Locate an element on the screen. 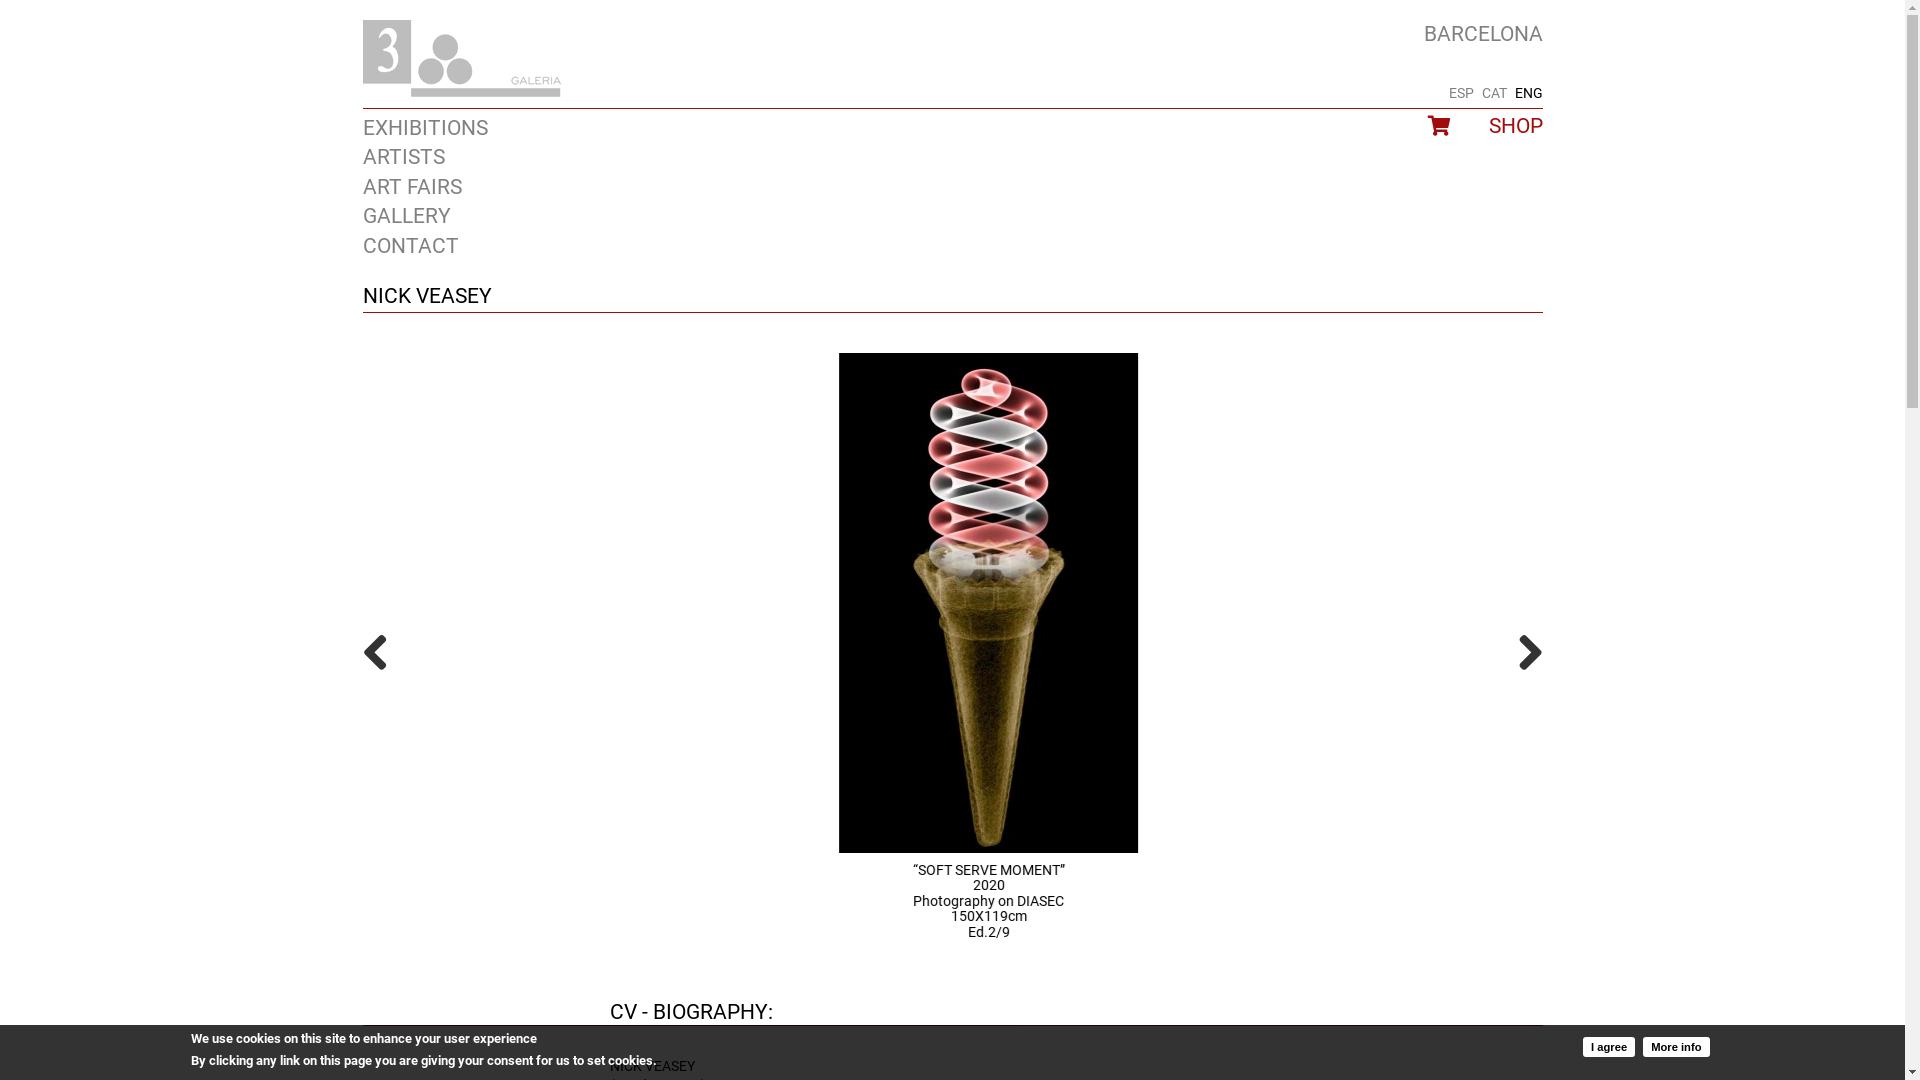  Nick Veasey 3 Punts Galeria is located at coordinates (952, 603).